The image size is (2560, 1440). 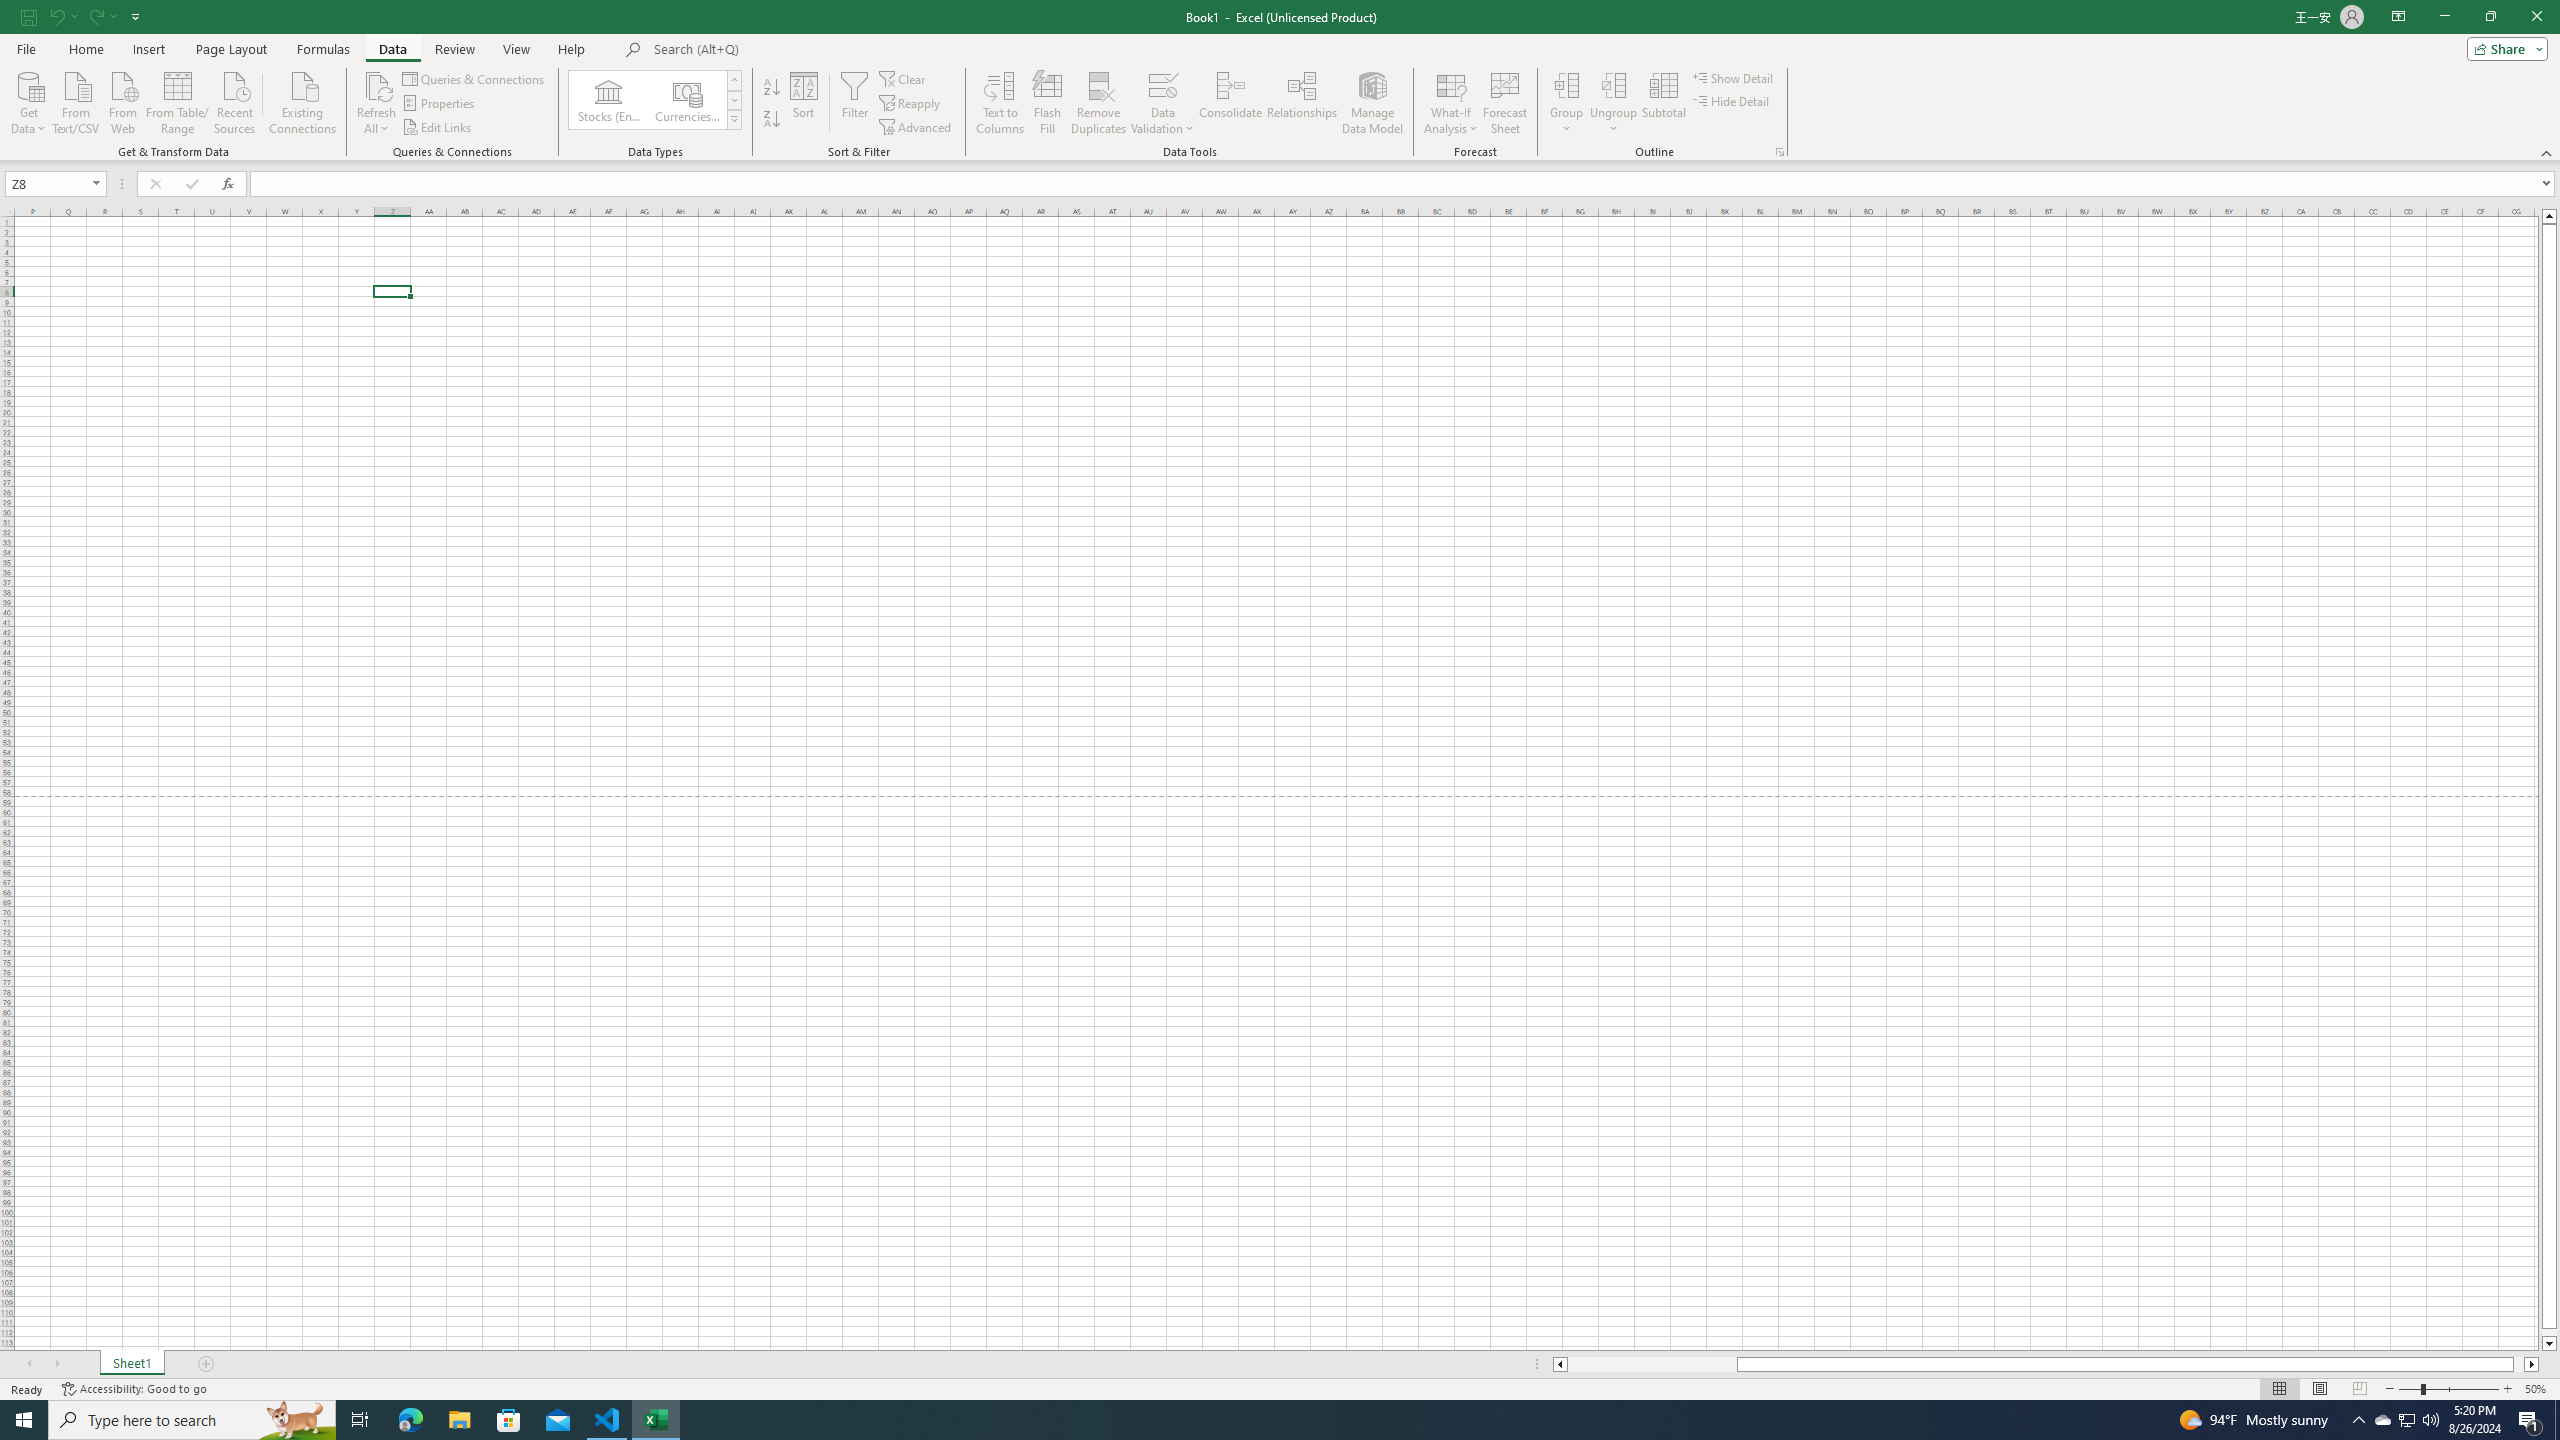 What do you see at coordinates (608, 100) in the screenshot?
I see `Stocks (English)` at bounding box center [608, 100].